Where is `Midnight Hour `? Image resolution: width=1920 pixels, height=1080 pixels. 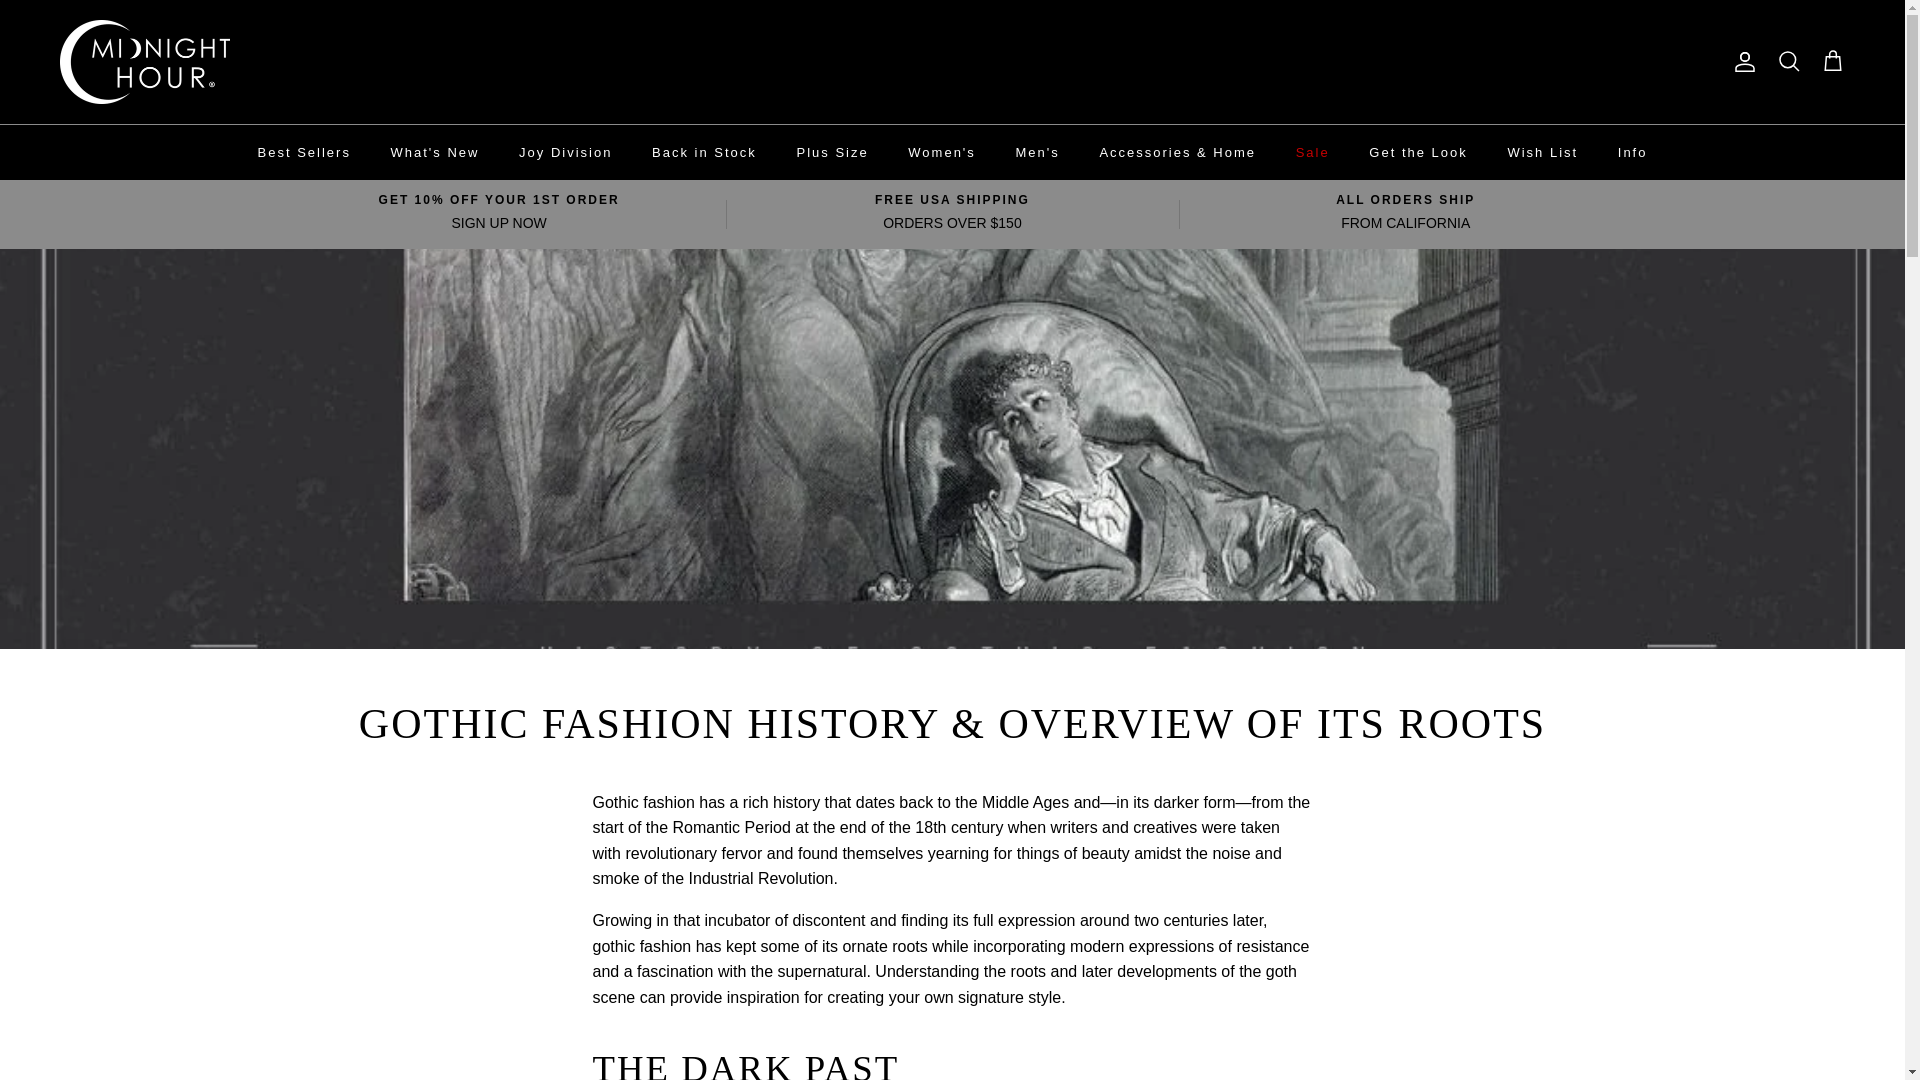
Midnight Hour  is located at coordinates (144, 62).